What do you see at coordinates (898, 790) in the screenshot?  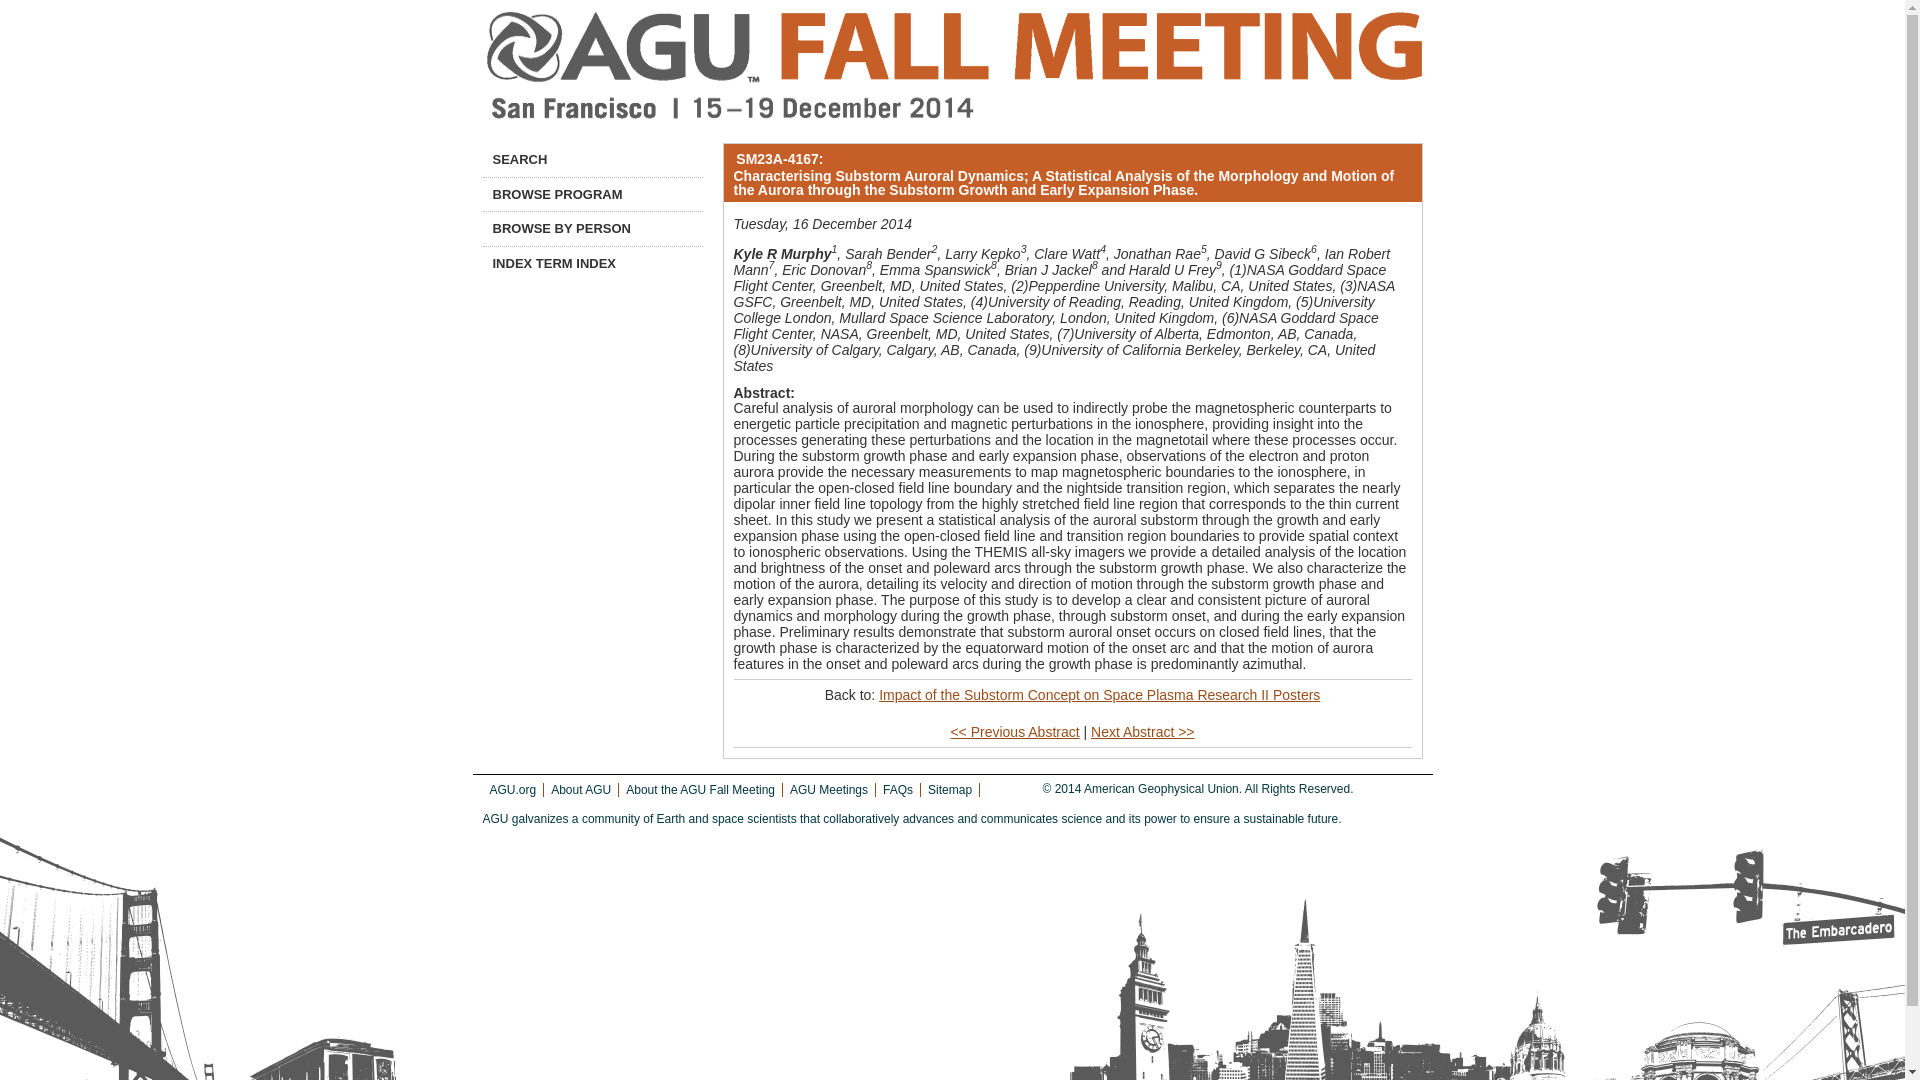 I see `FAQs` at bounding box center [898, 790].